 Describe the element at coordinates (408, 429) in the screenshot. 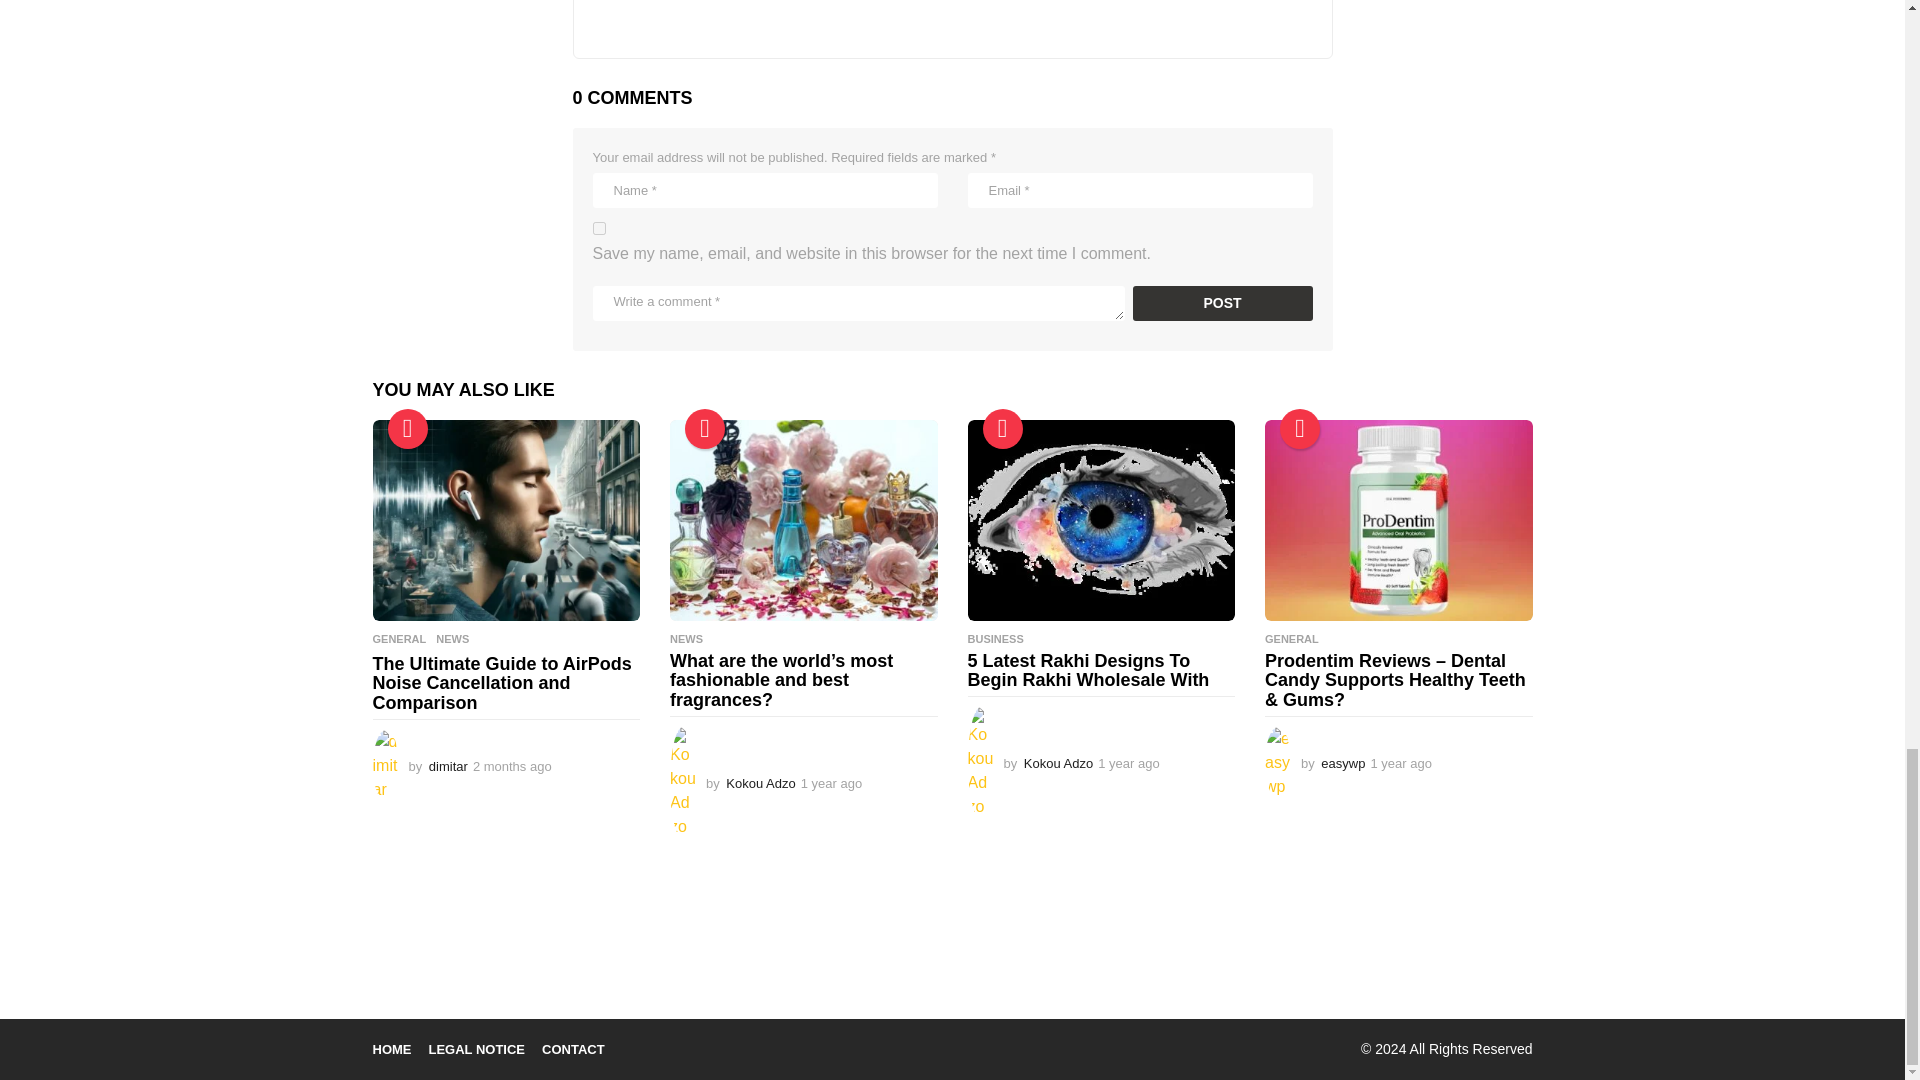

I see `Popular` at that location.